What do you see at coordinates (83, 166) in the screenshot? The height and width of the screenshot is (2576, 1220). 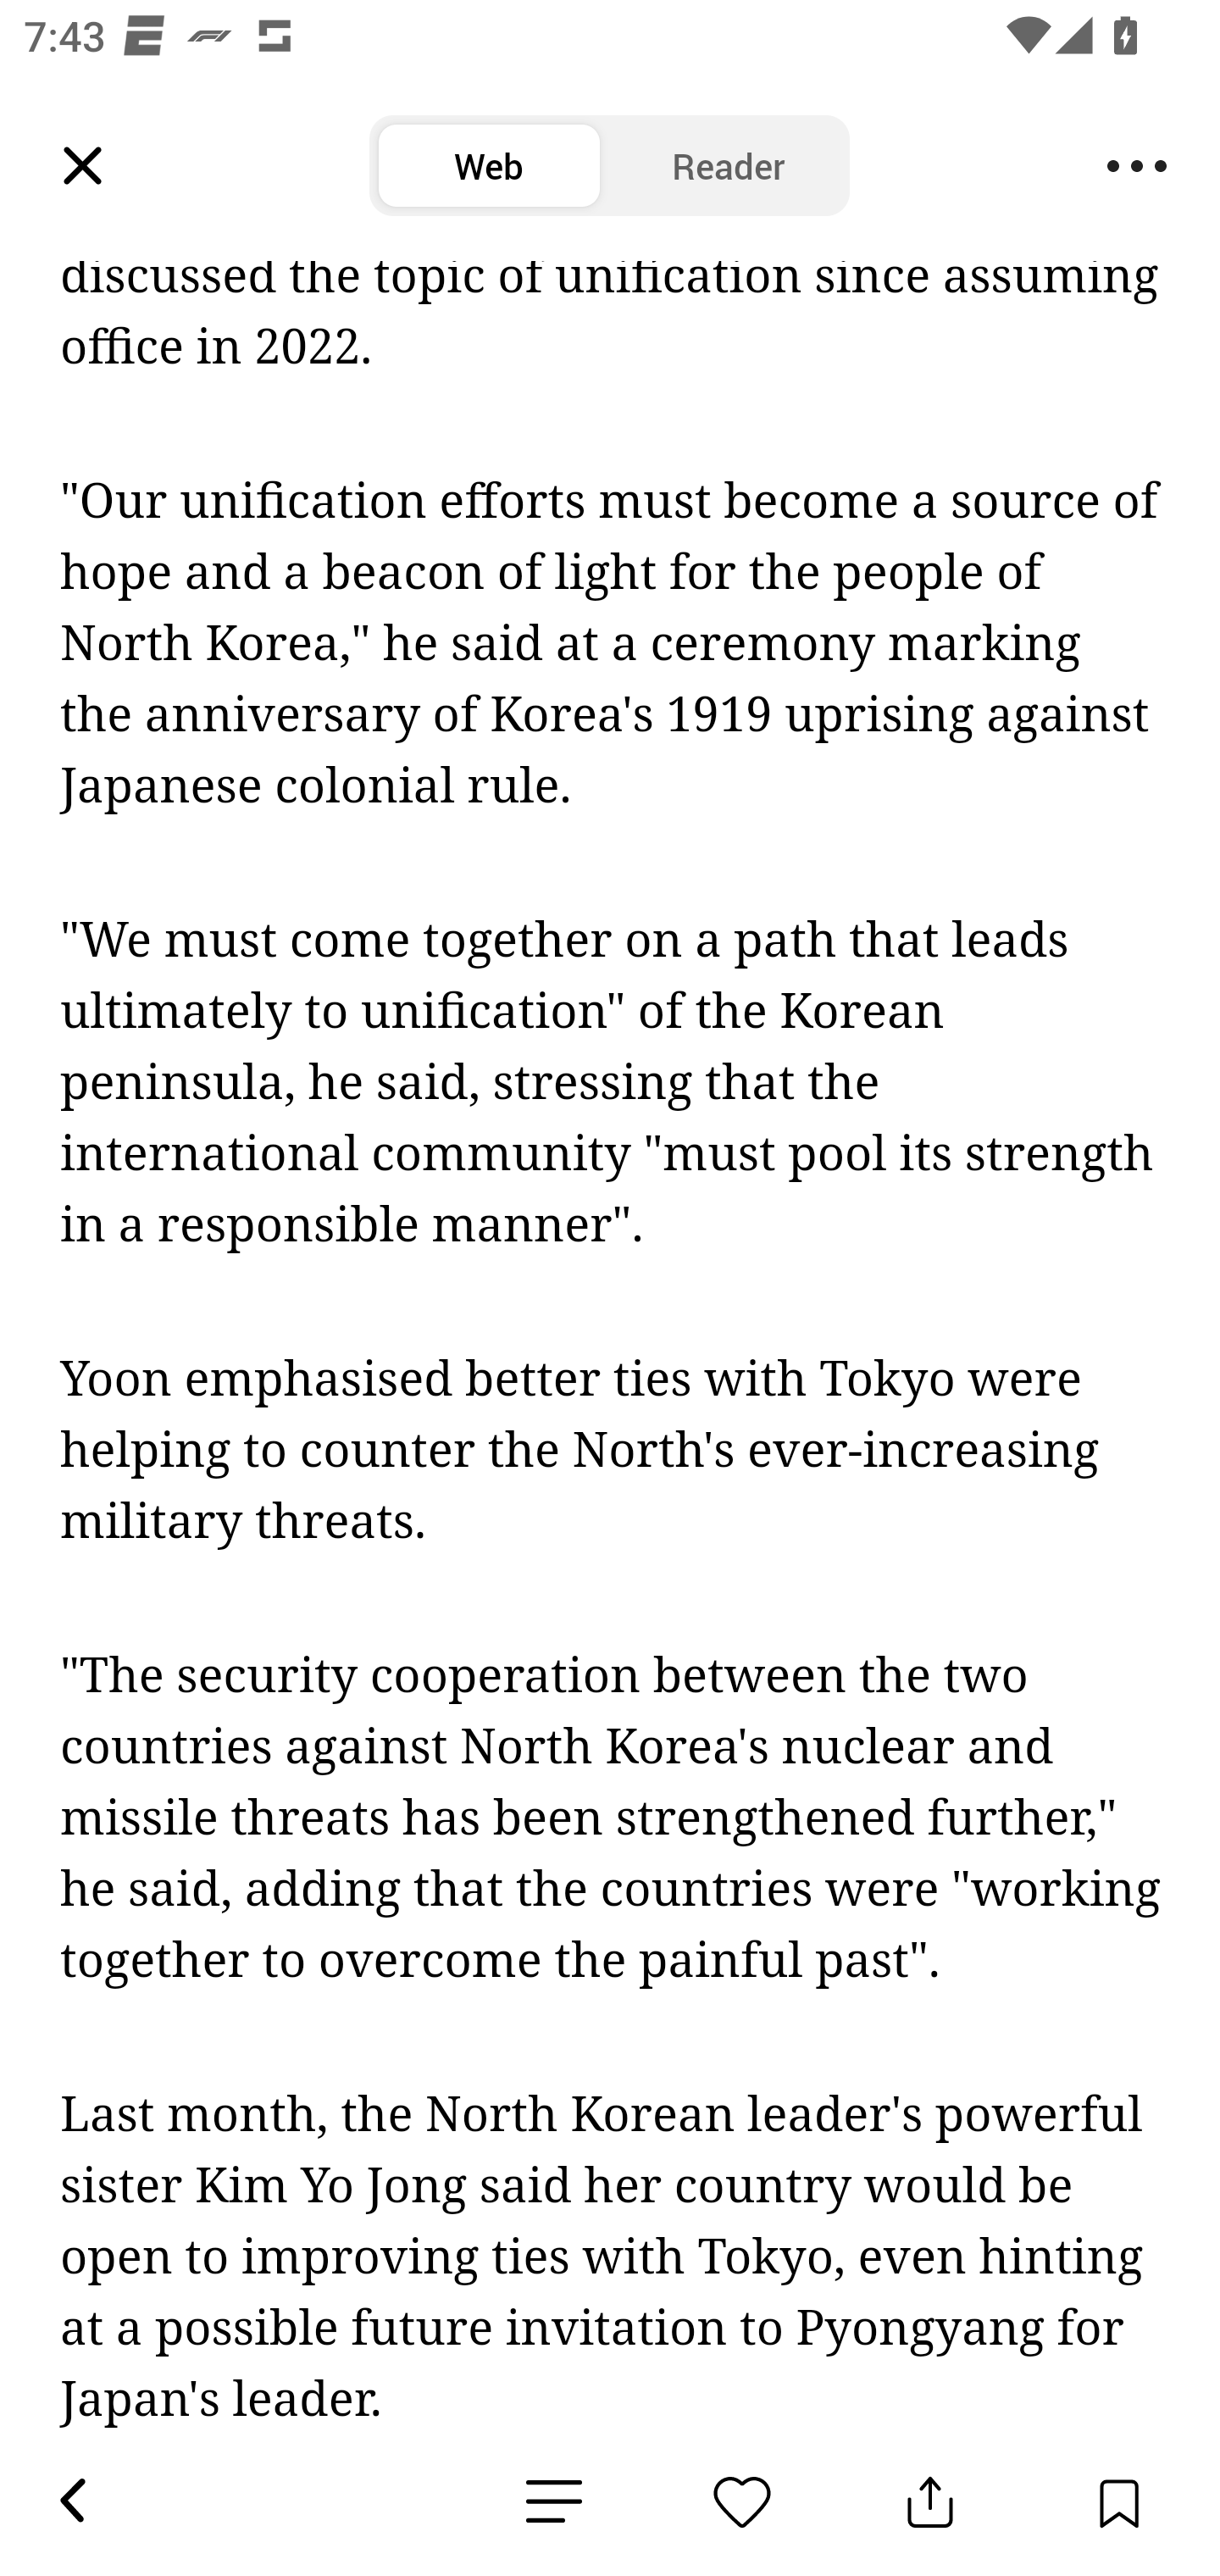 I see `Leading Icon` at bounding box center [83, 166].